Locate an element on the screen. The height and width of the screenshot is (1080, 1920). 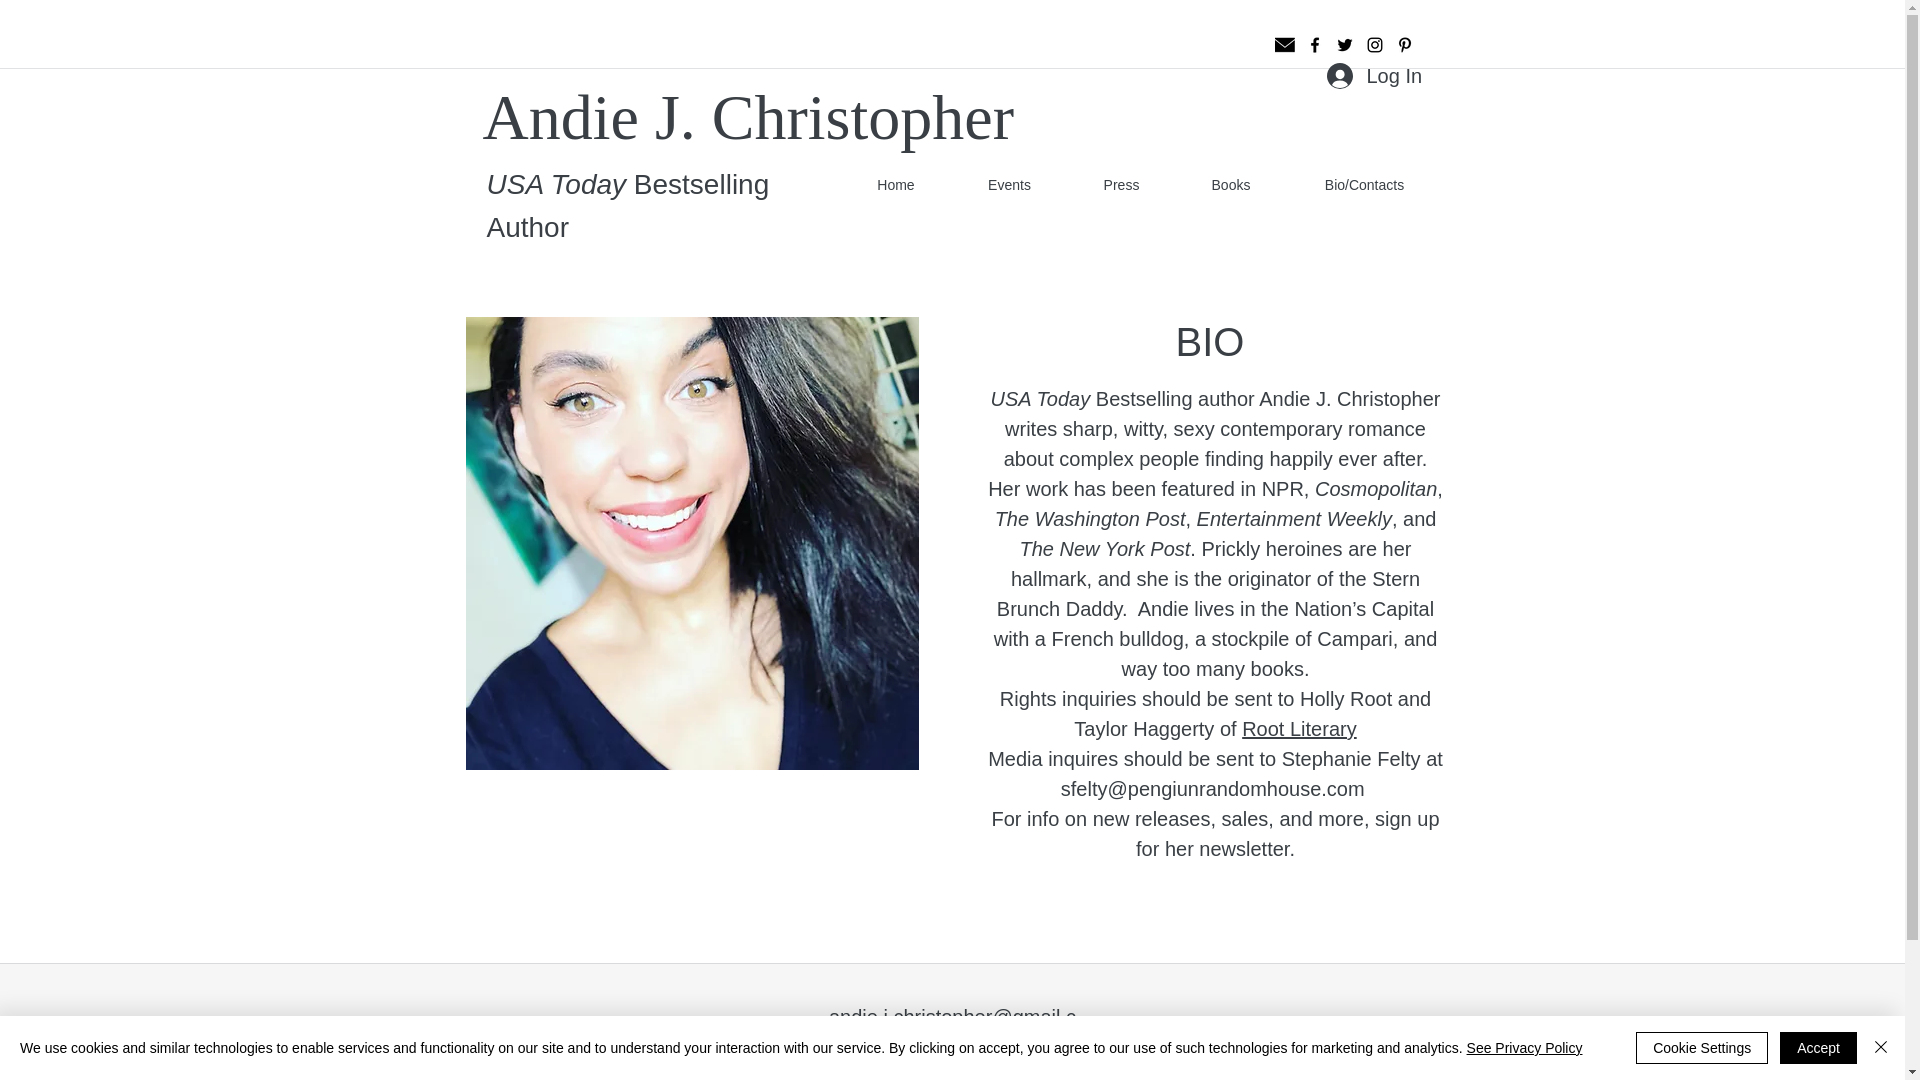
Root Literary is located at coordinates (1300, 728).